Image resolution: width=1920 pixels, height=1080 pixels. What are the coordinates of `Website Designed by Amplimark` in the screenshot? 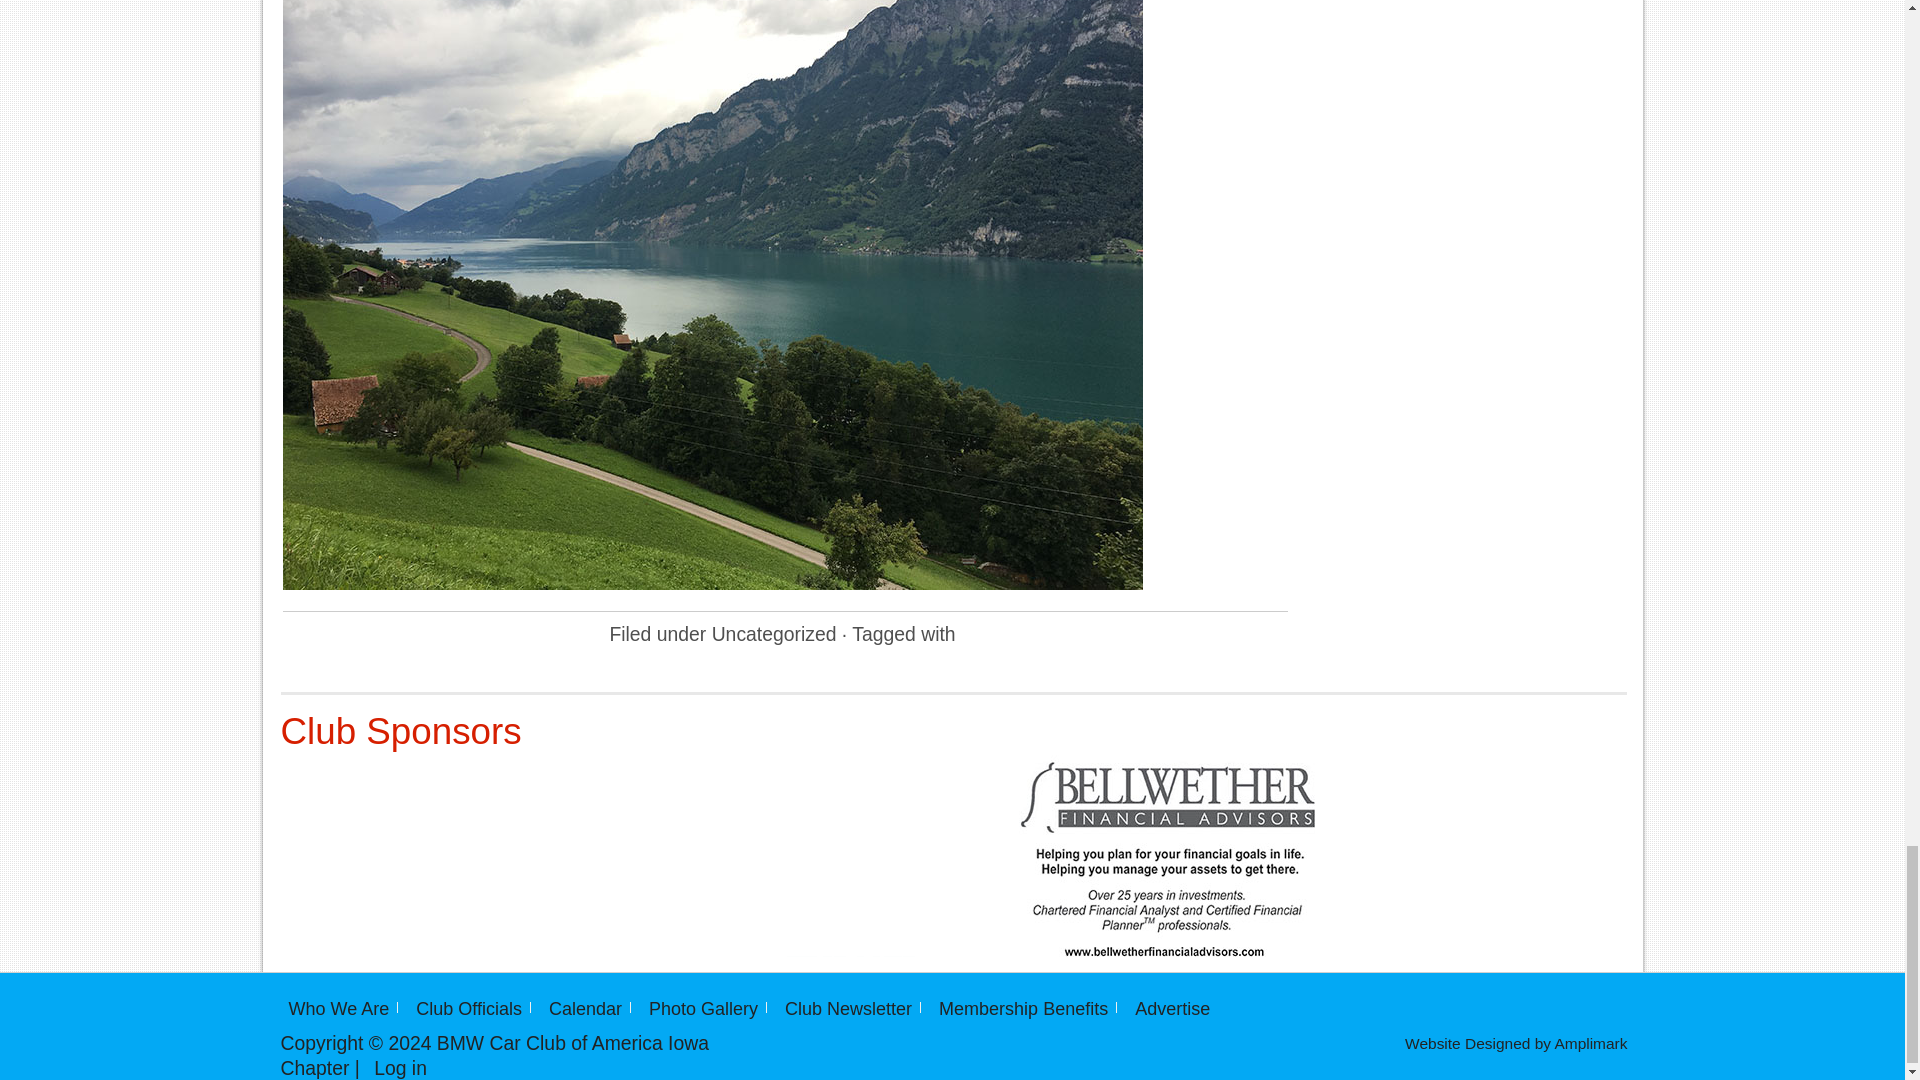 It's located at (1510, 1042).